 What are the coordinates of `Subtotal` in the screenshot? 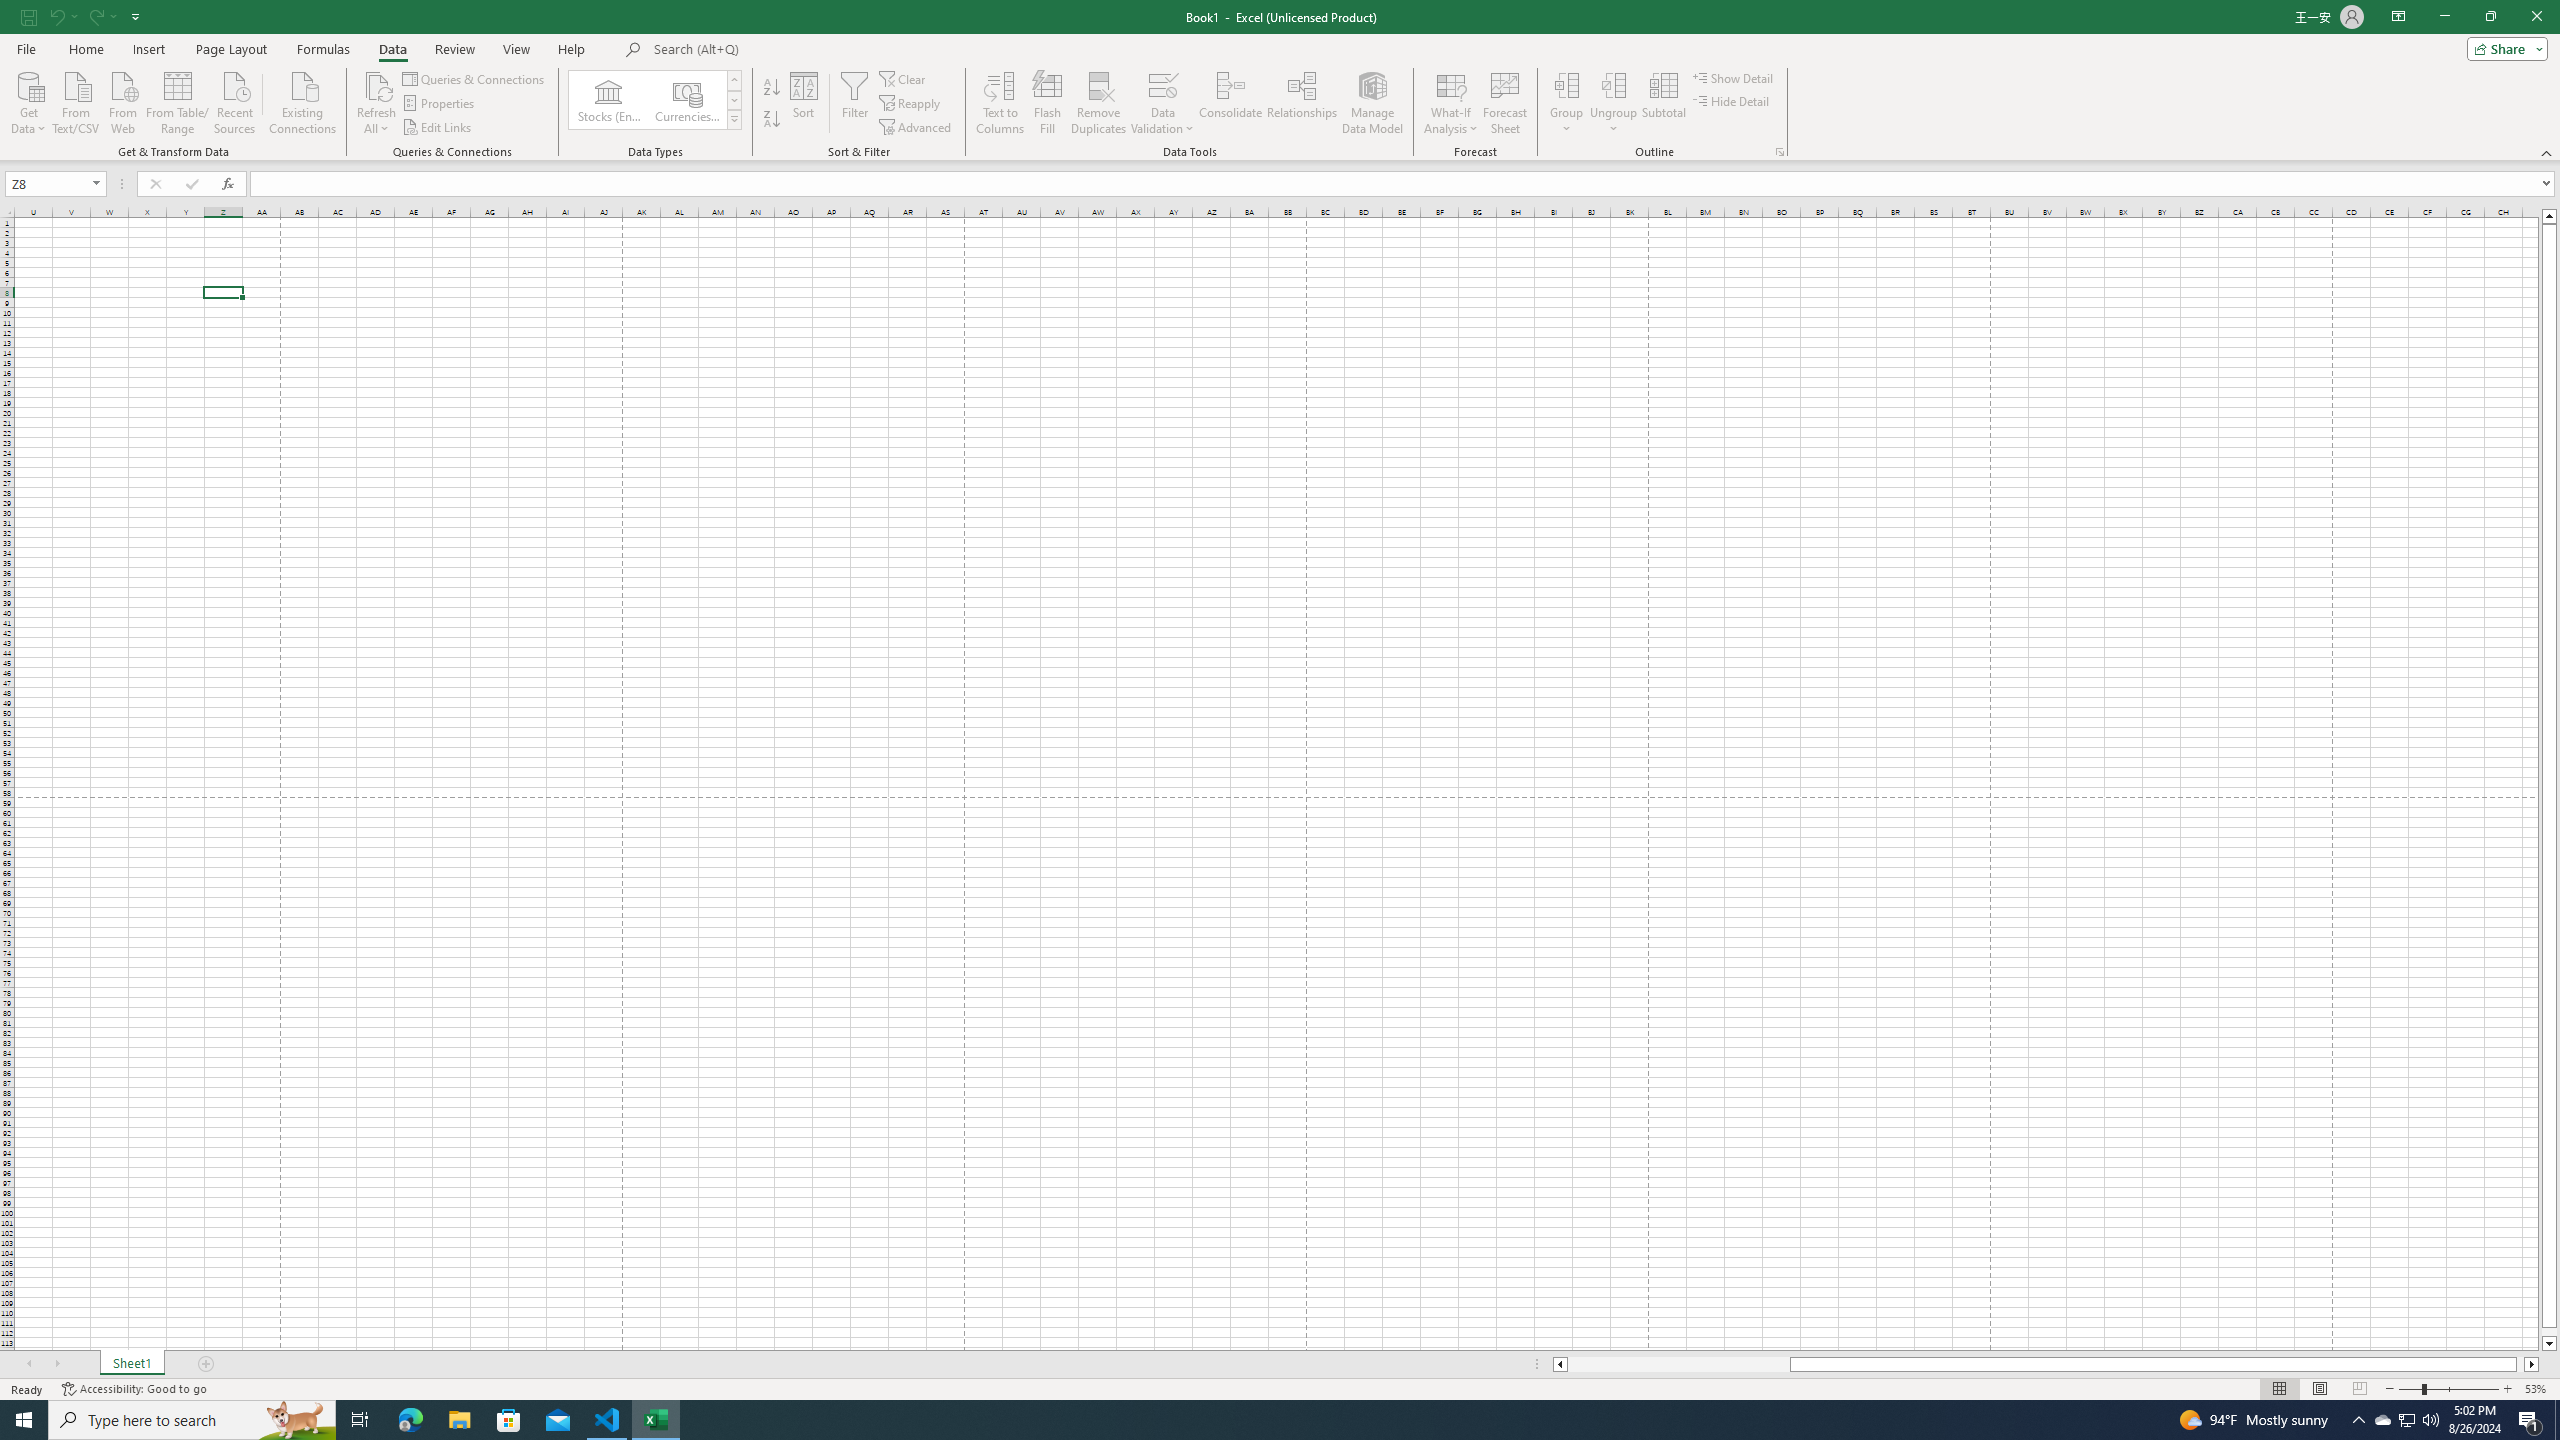 It's located at (1664, 103).